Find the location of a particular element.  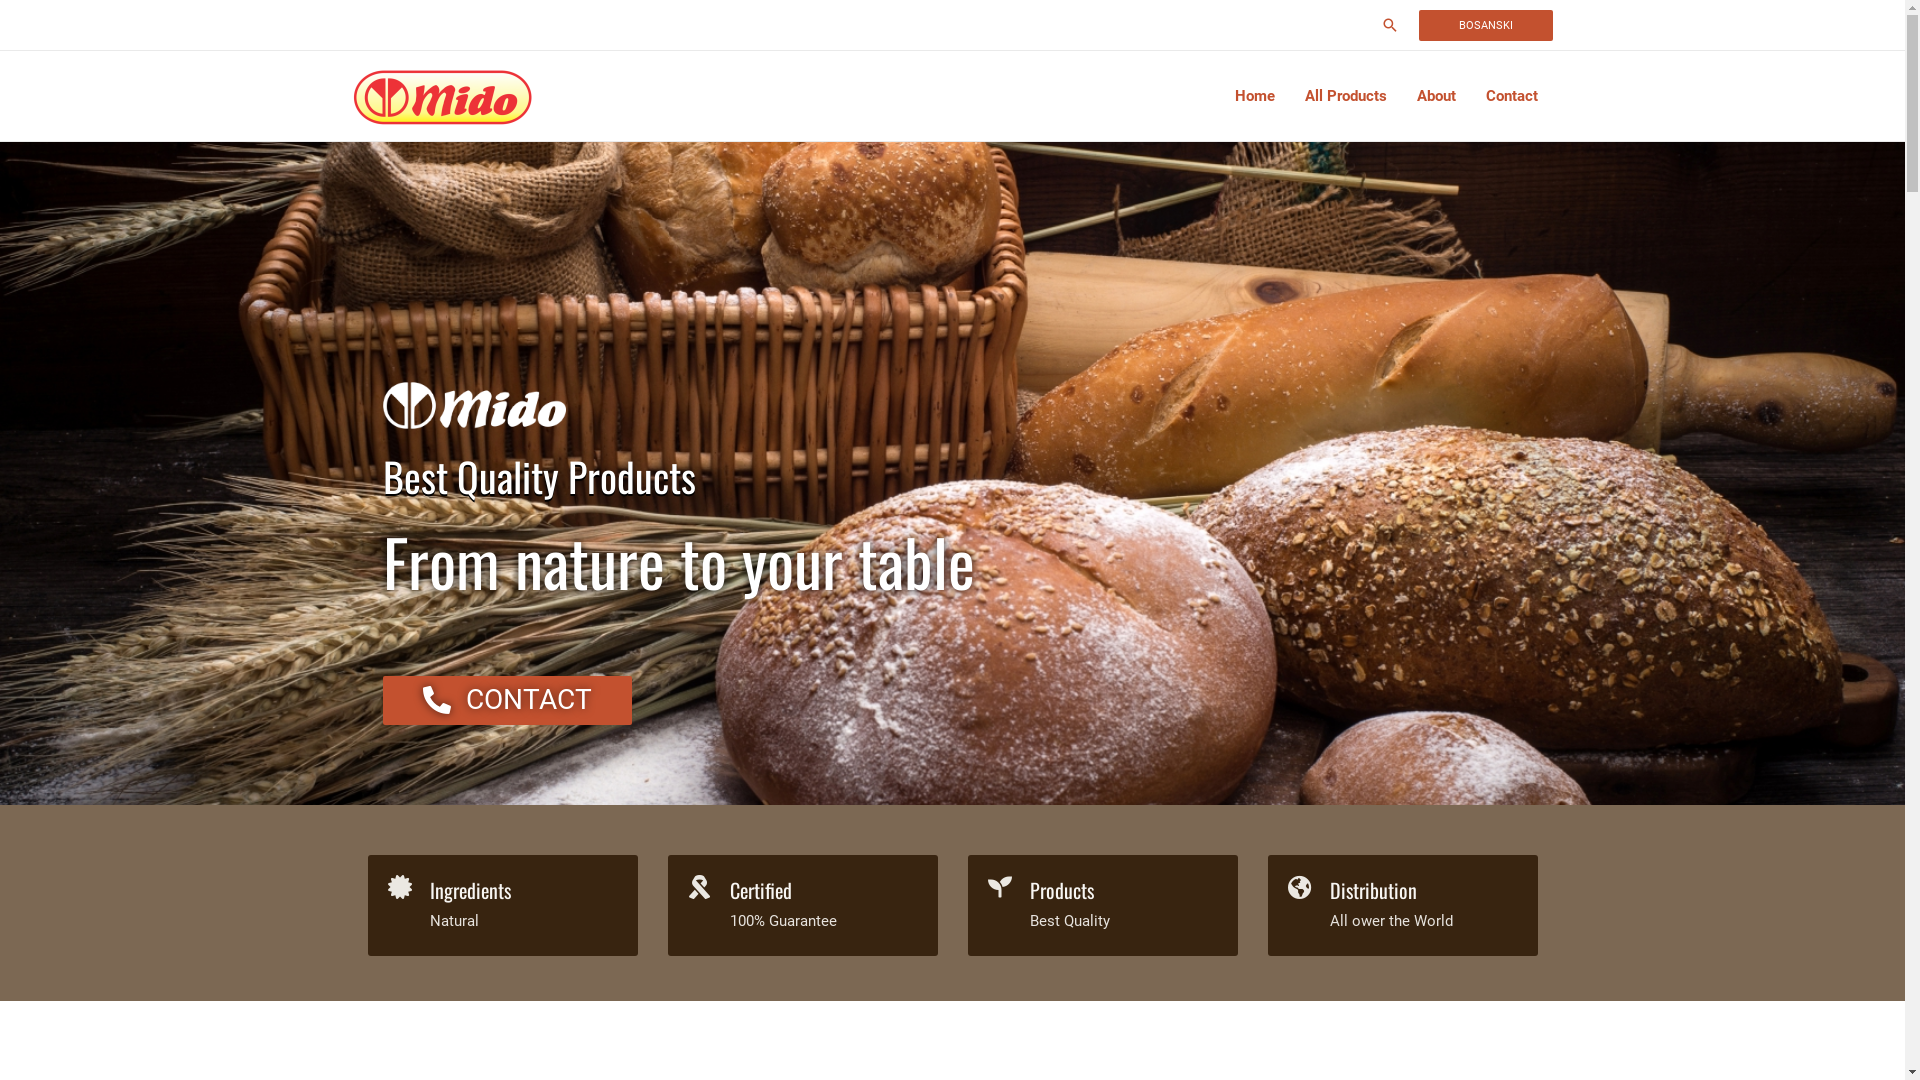

Search is located at coordinates (49, 19).